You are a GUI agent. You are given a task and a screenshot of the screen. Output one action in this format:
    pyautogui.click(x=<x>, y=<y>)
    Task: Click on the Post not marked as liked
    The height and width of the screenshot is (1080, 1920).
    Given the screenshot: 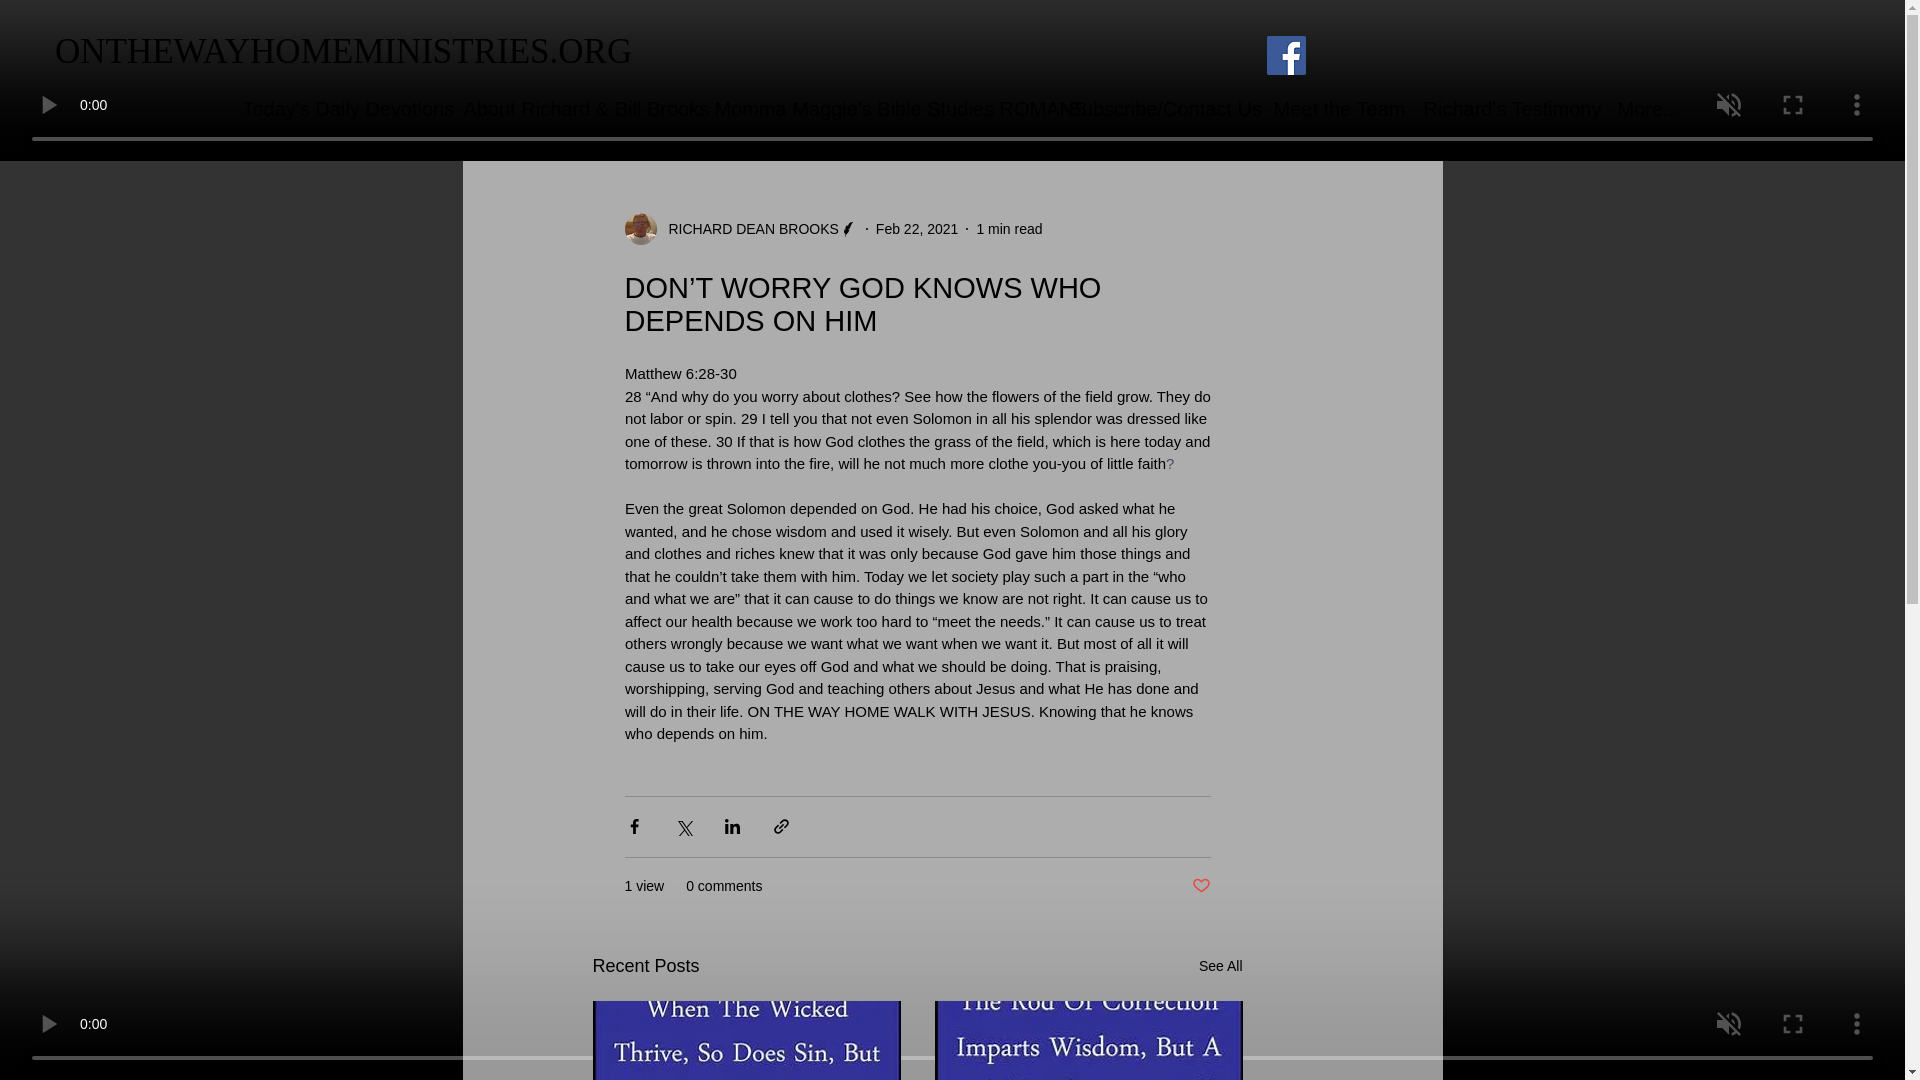 What is the action you would take?
    pyautogui.click(x=1202, y=886)
    